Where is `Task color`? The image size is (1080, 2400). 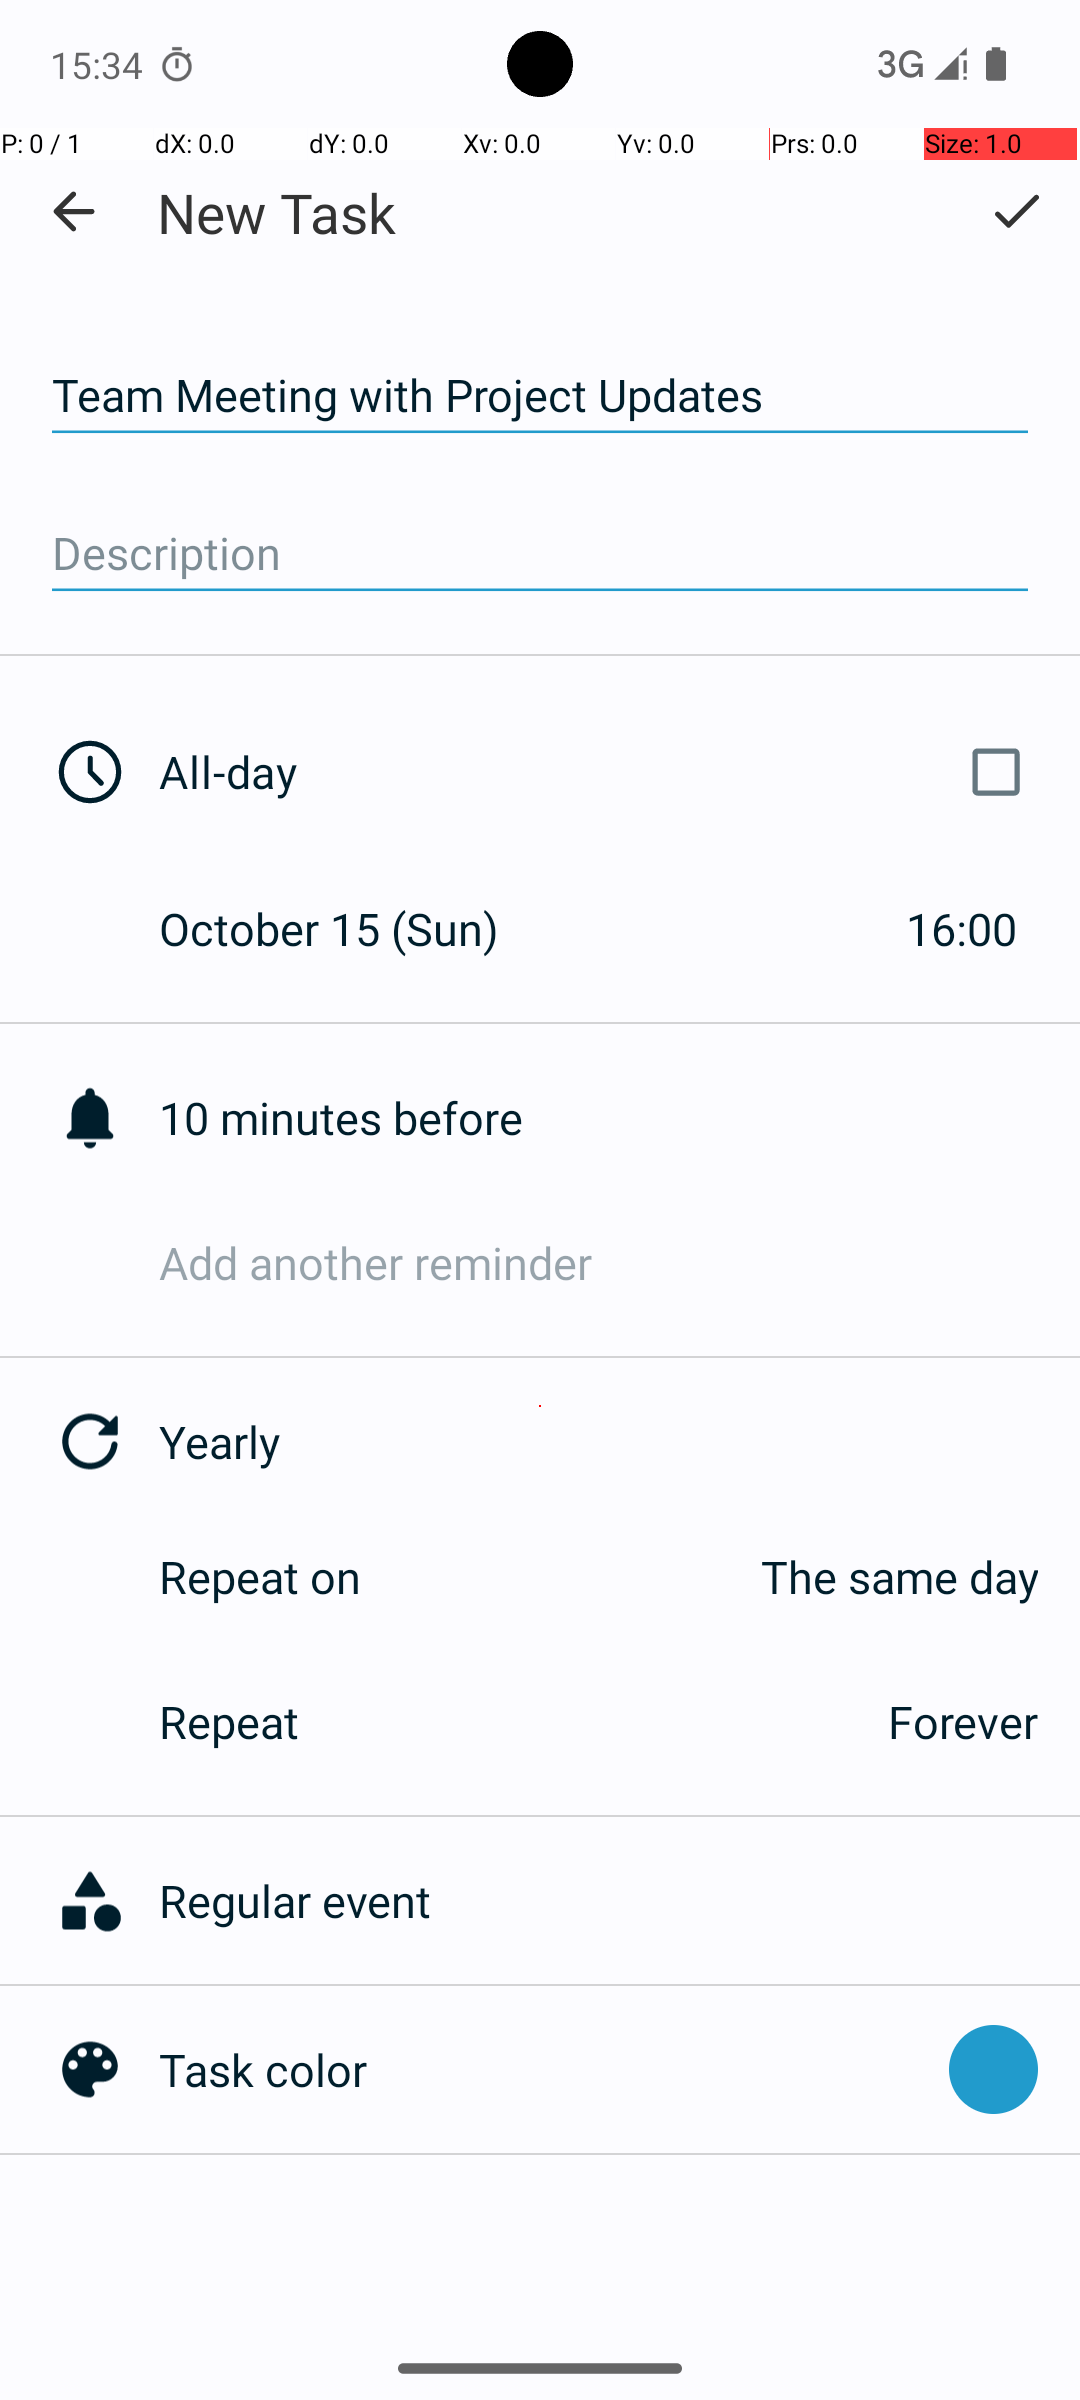 Task color is located at coordinates (544, 2070).